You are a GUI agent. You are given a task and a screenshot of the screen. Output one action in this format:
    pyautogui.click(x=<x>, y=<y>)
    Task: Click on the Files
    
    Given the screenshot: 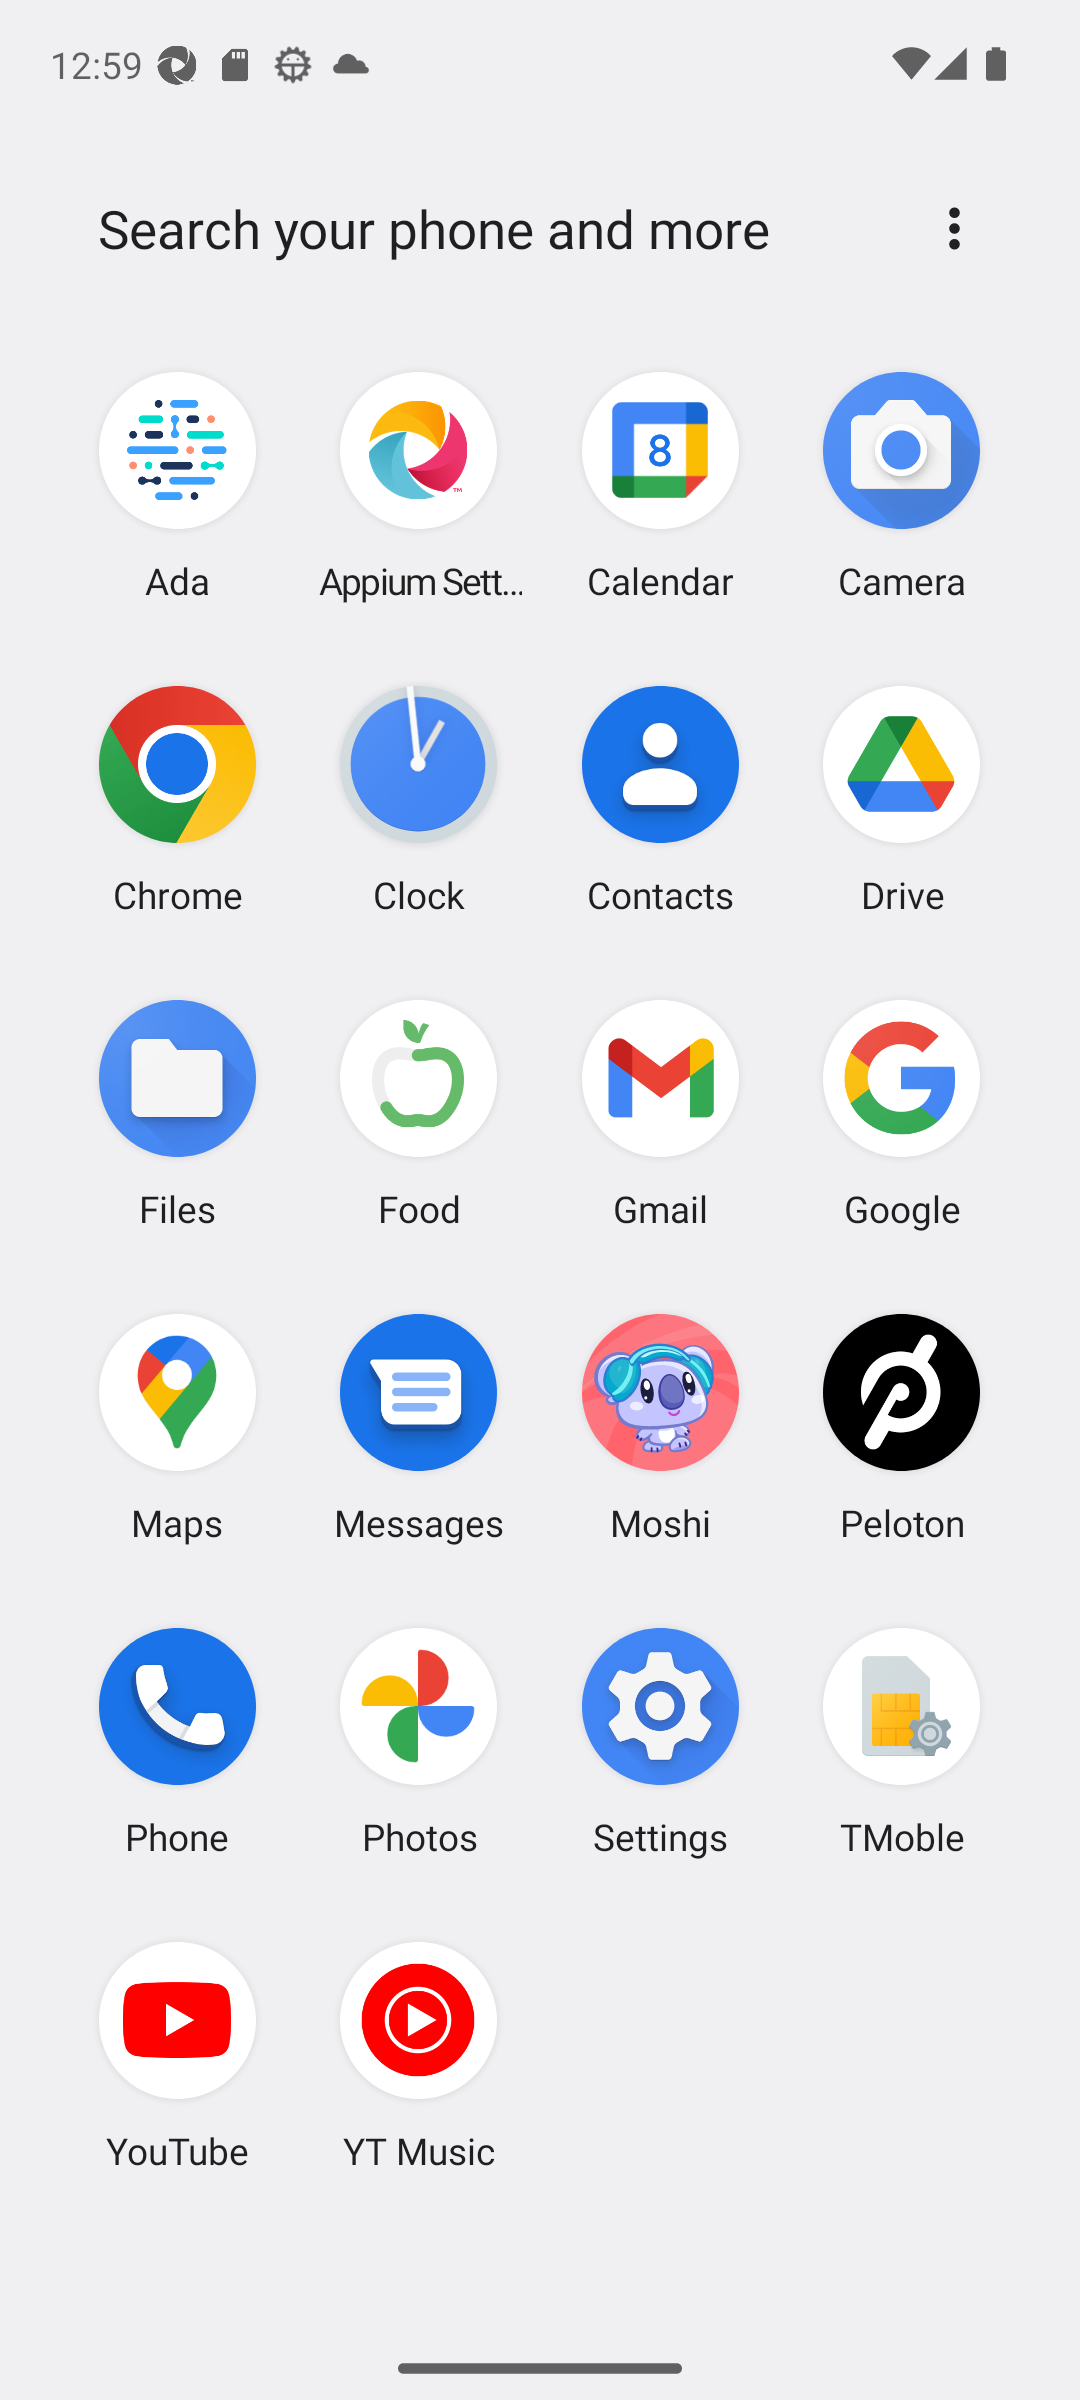 What is the action you would take?
    pyautogui.click(x=178, y=1112)
    